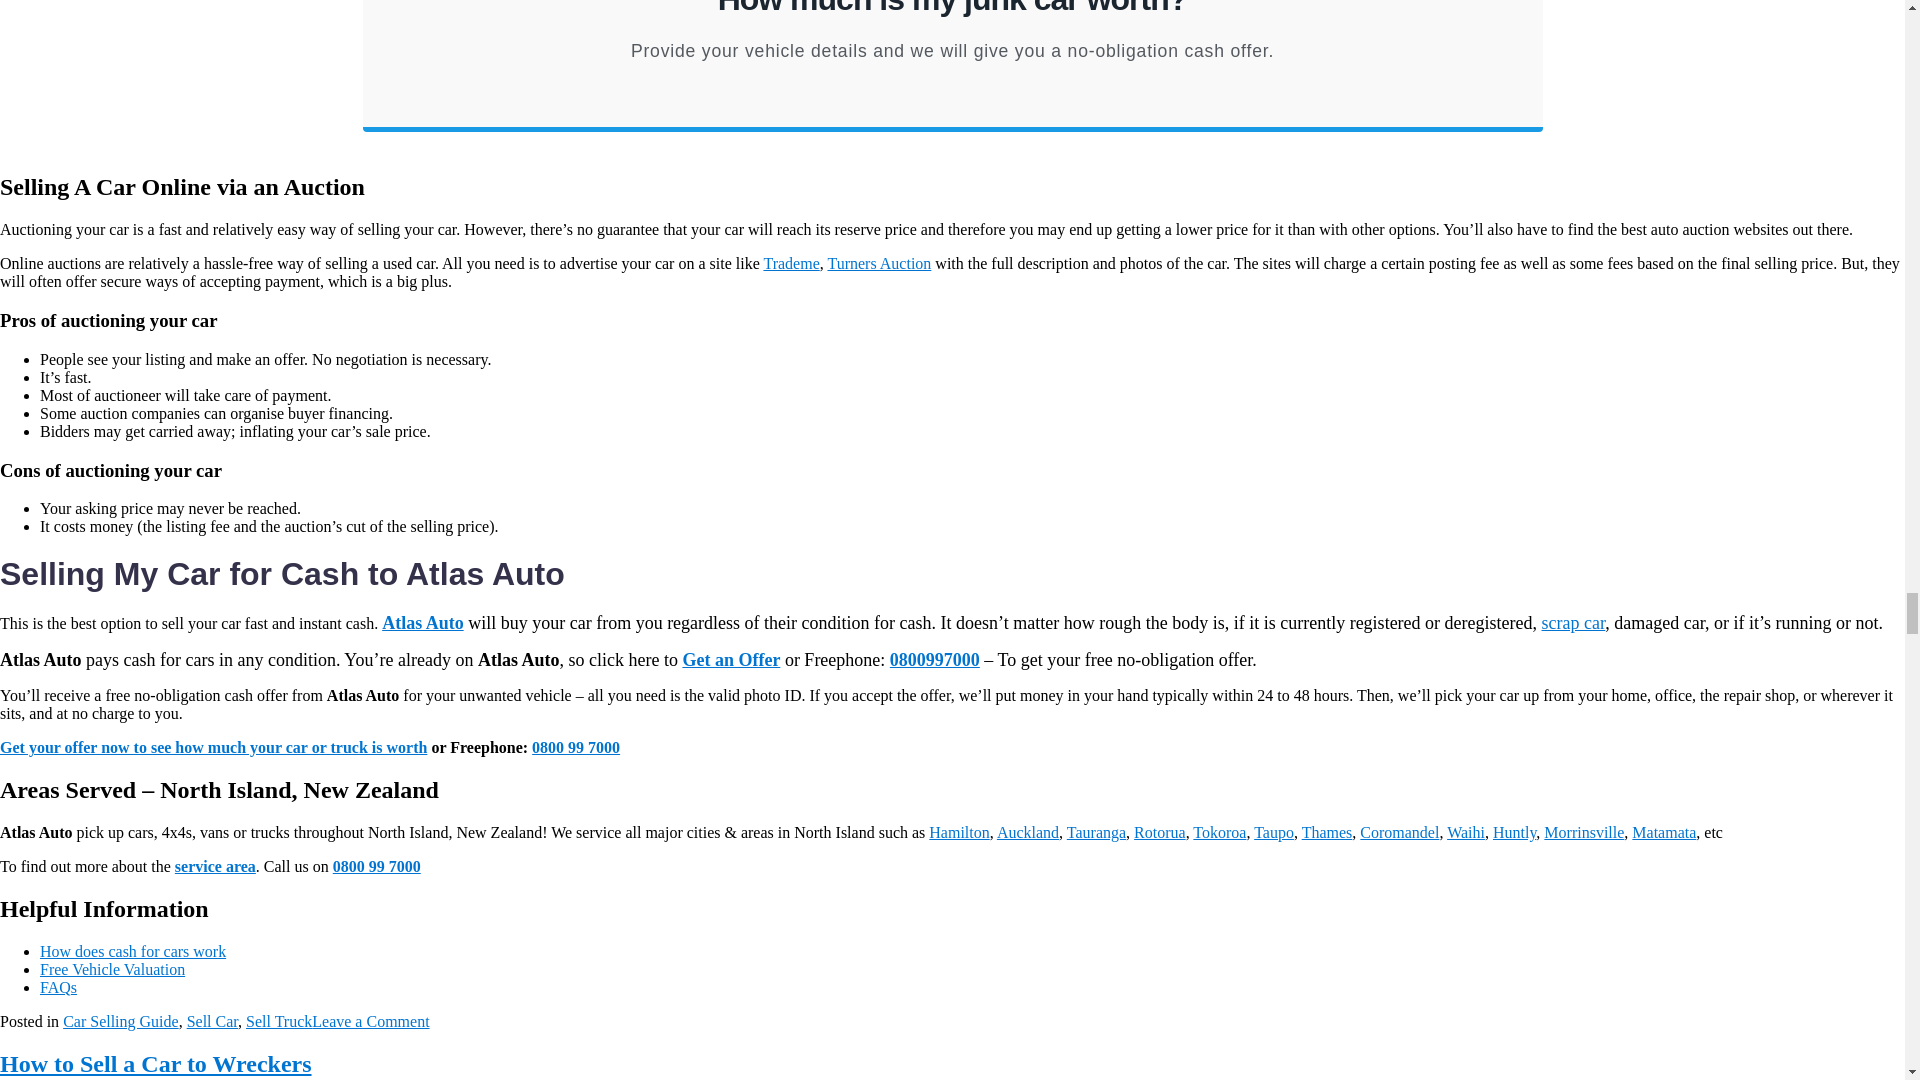 The width and height of the screenshot is (1920, 1080). What do you see at coordinates (1466, 832) in the screenshot?
I see `Scrap Cars Waihi` at bounding box center [1466, 832].